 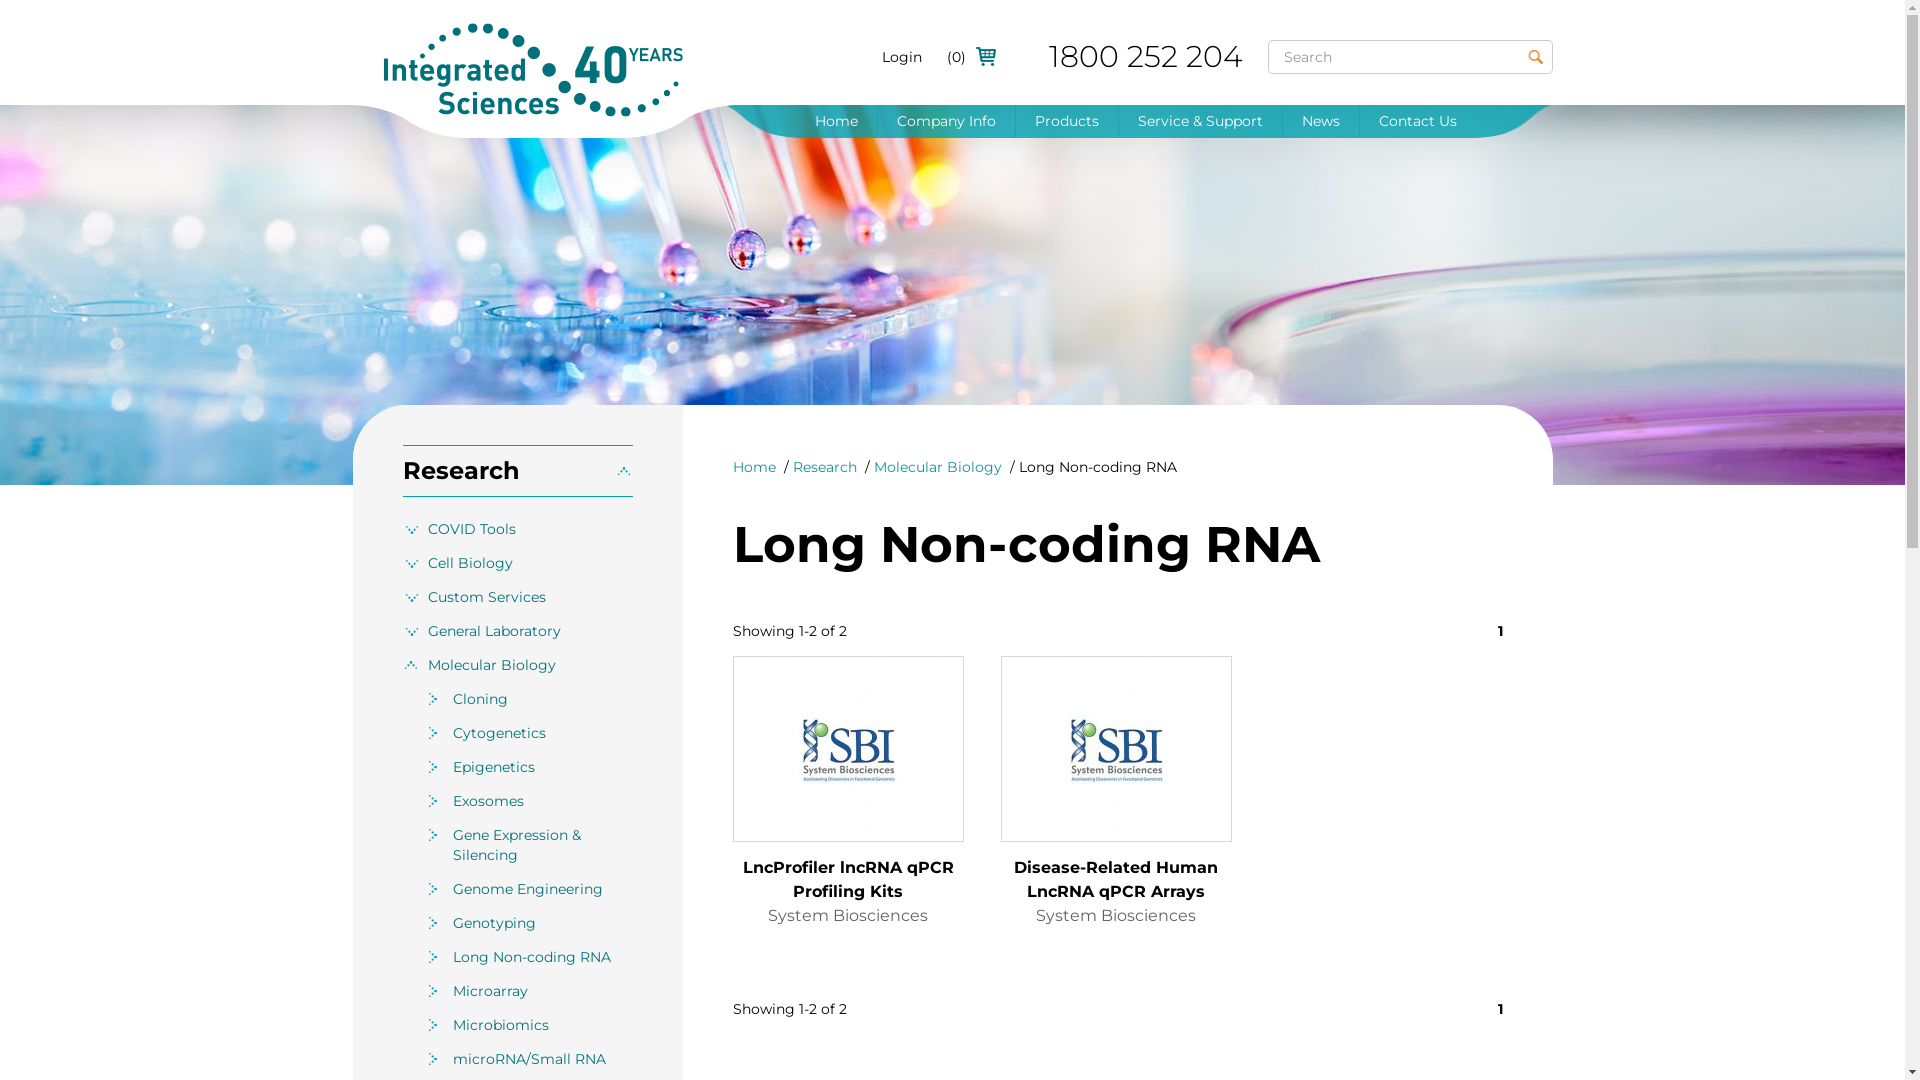 What do you see at coordinates (542, 1025) in the screenshot?
I see `Microbiomics` at bounding box center [542, 1025].